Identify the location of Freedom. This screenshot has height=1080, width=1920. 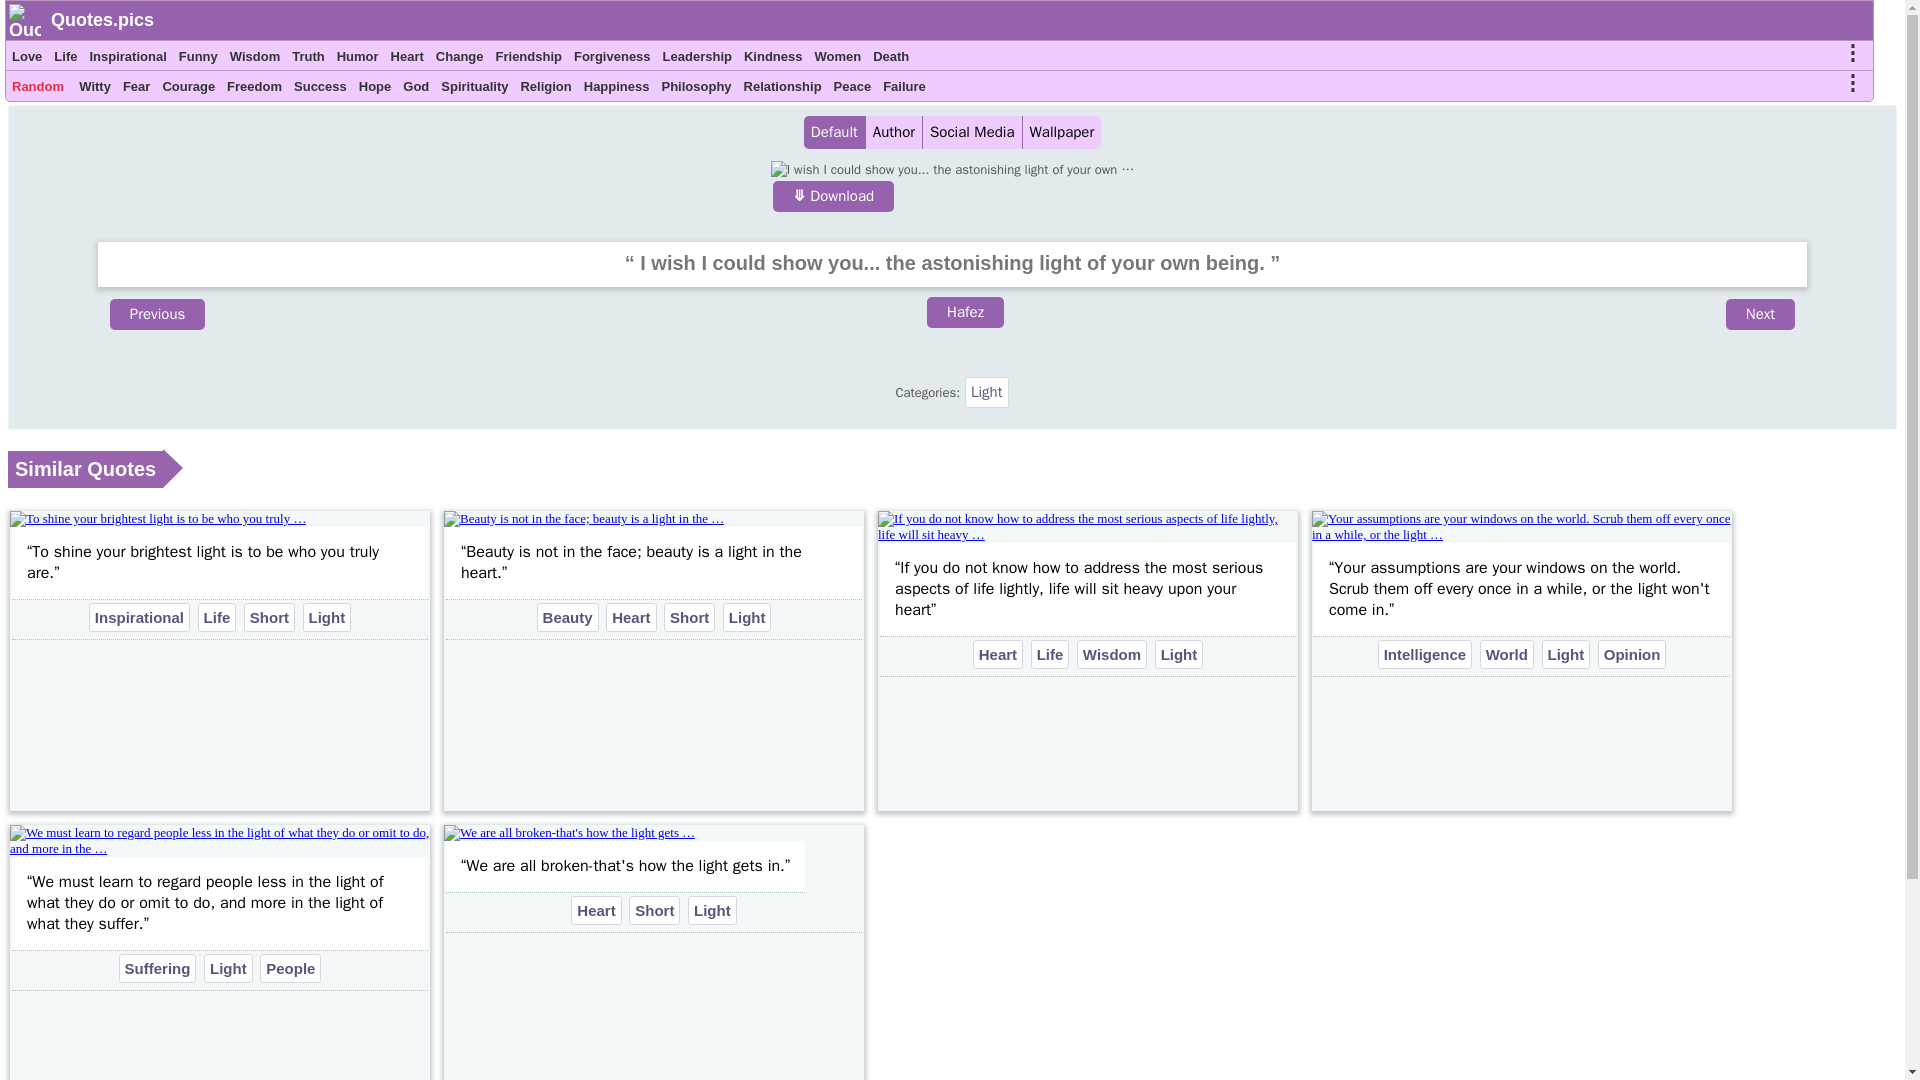
(254, 88).